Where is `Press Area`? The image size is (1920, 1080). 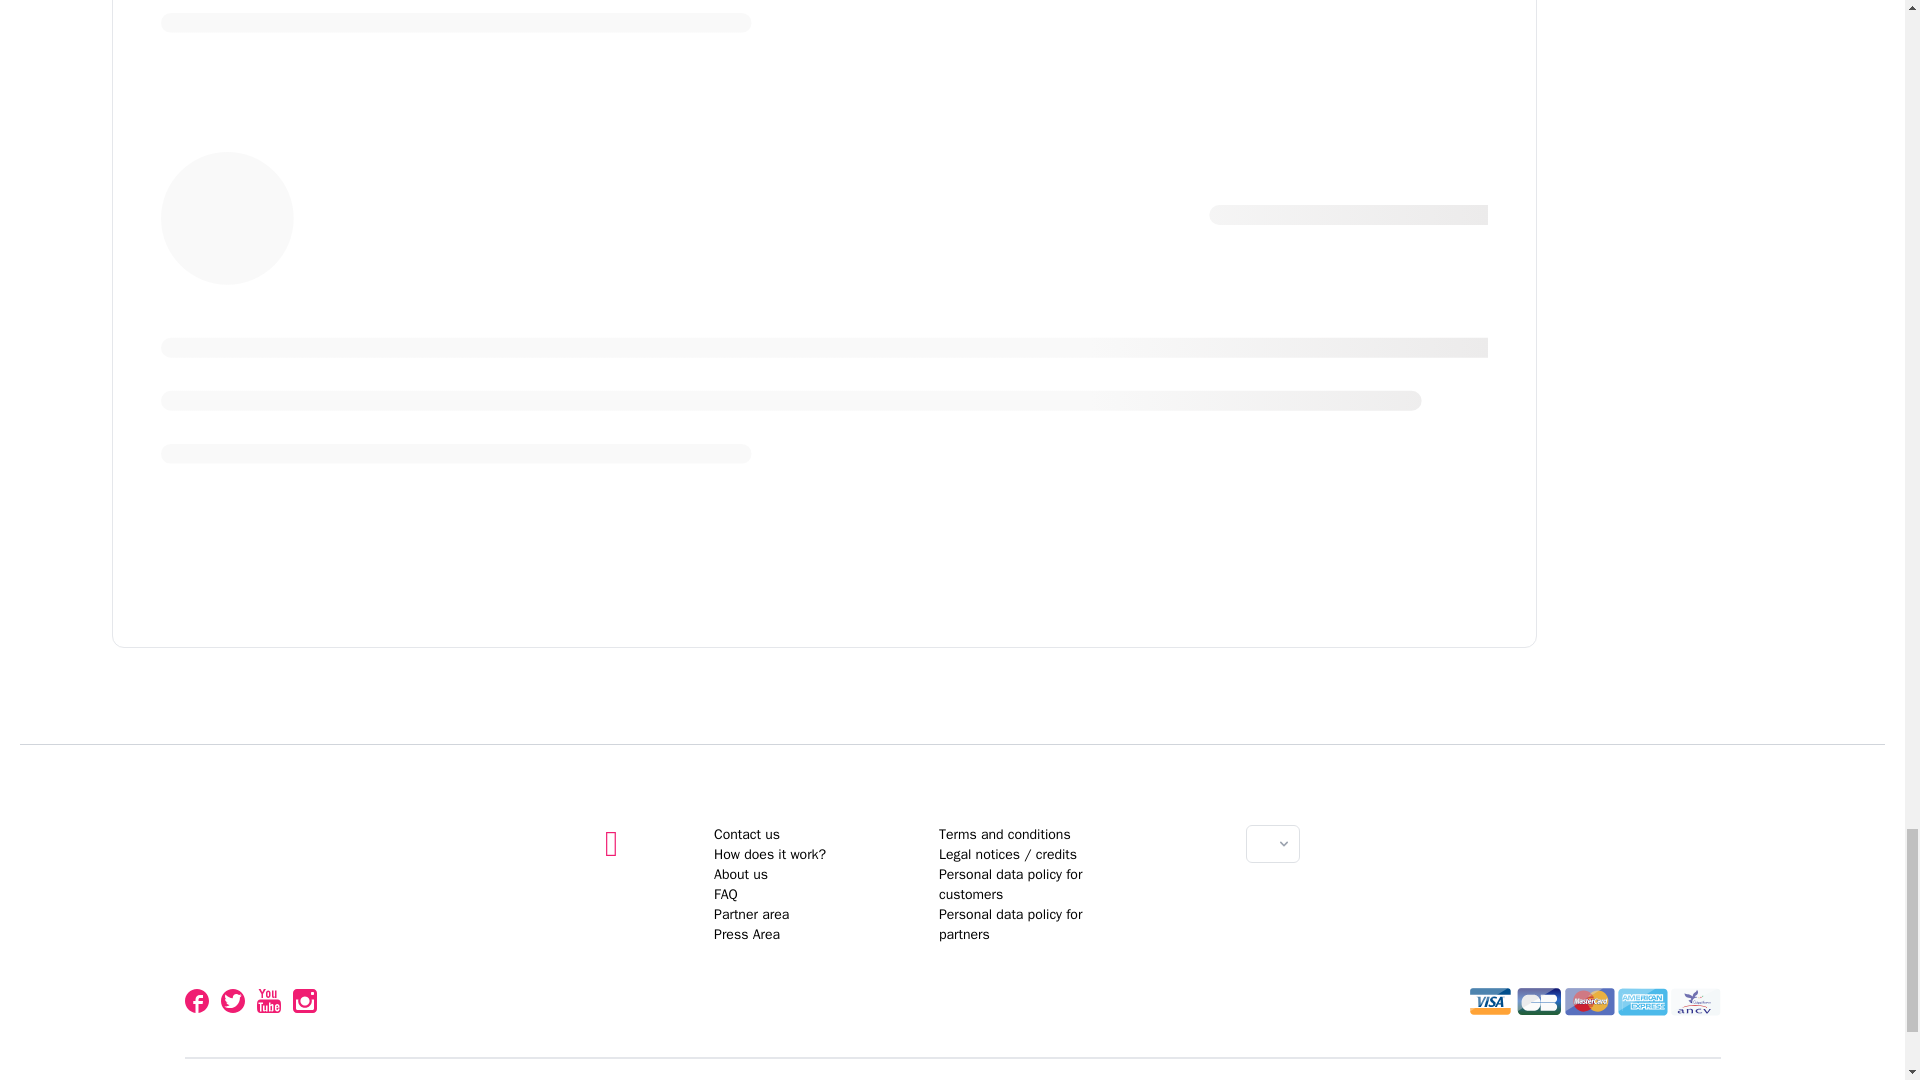 Press Area is located at coordinates (726, 894).